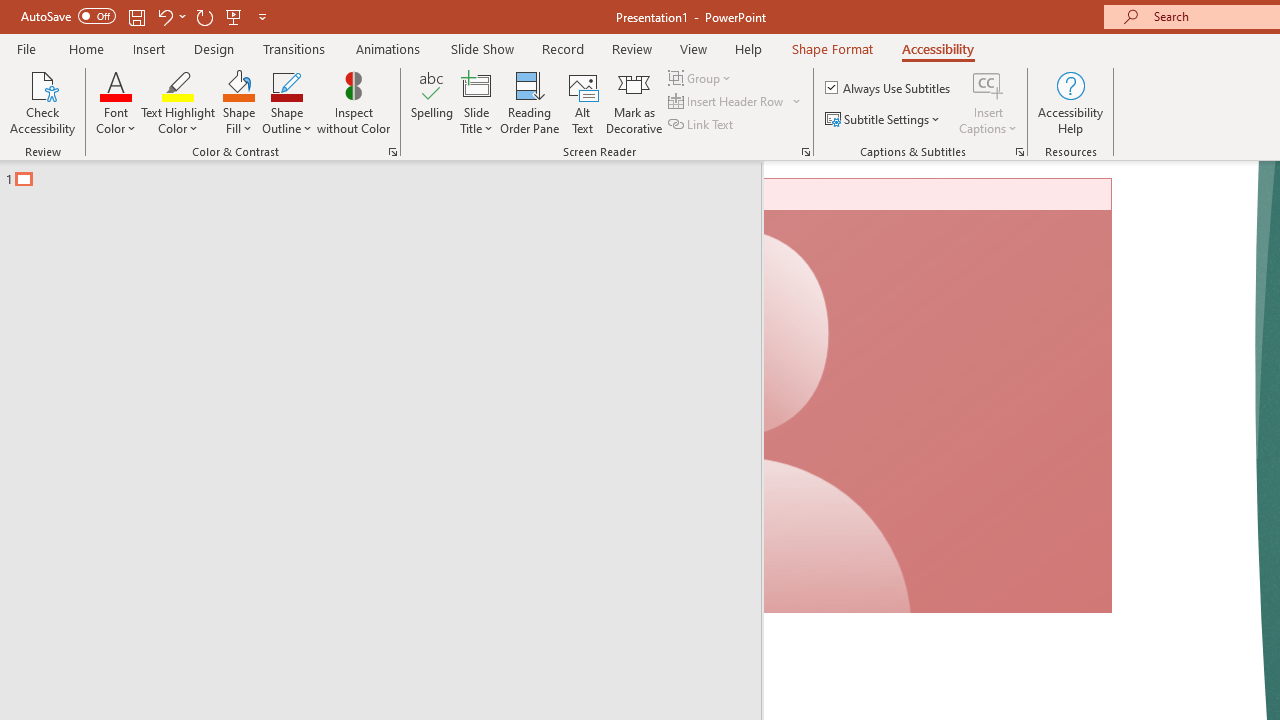 This screenshot has height=720, width=1280. I want to click on Font..., so click(675, 226).